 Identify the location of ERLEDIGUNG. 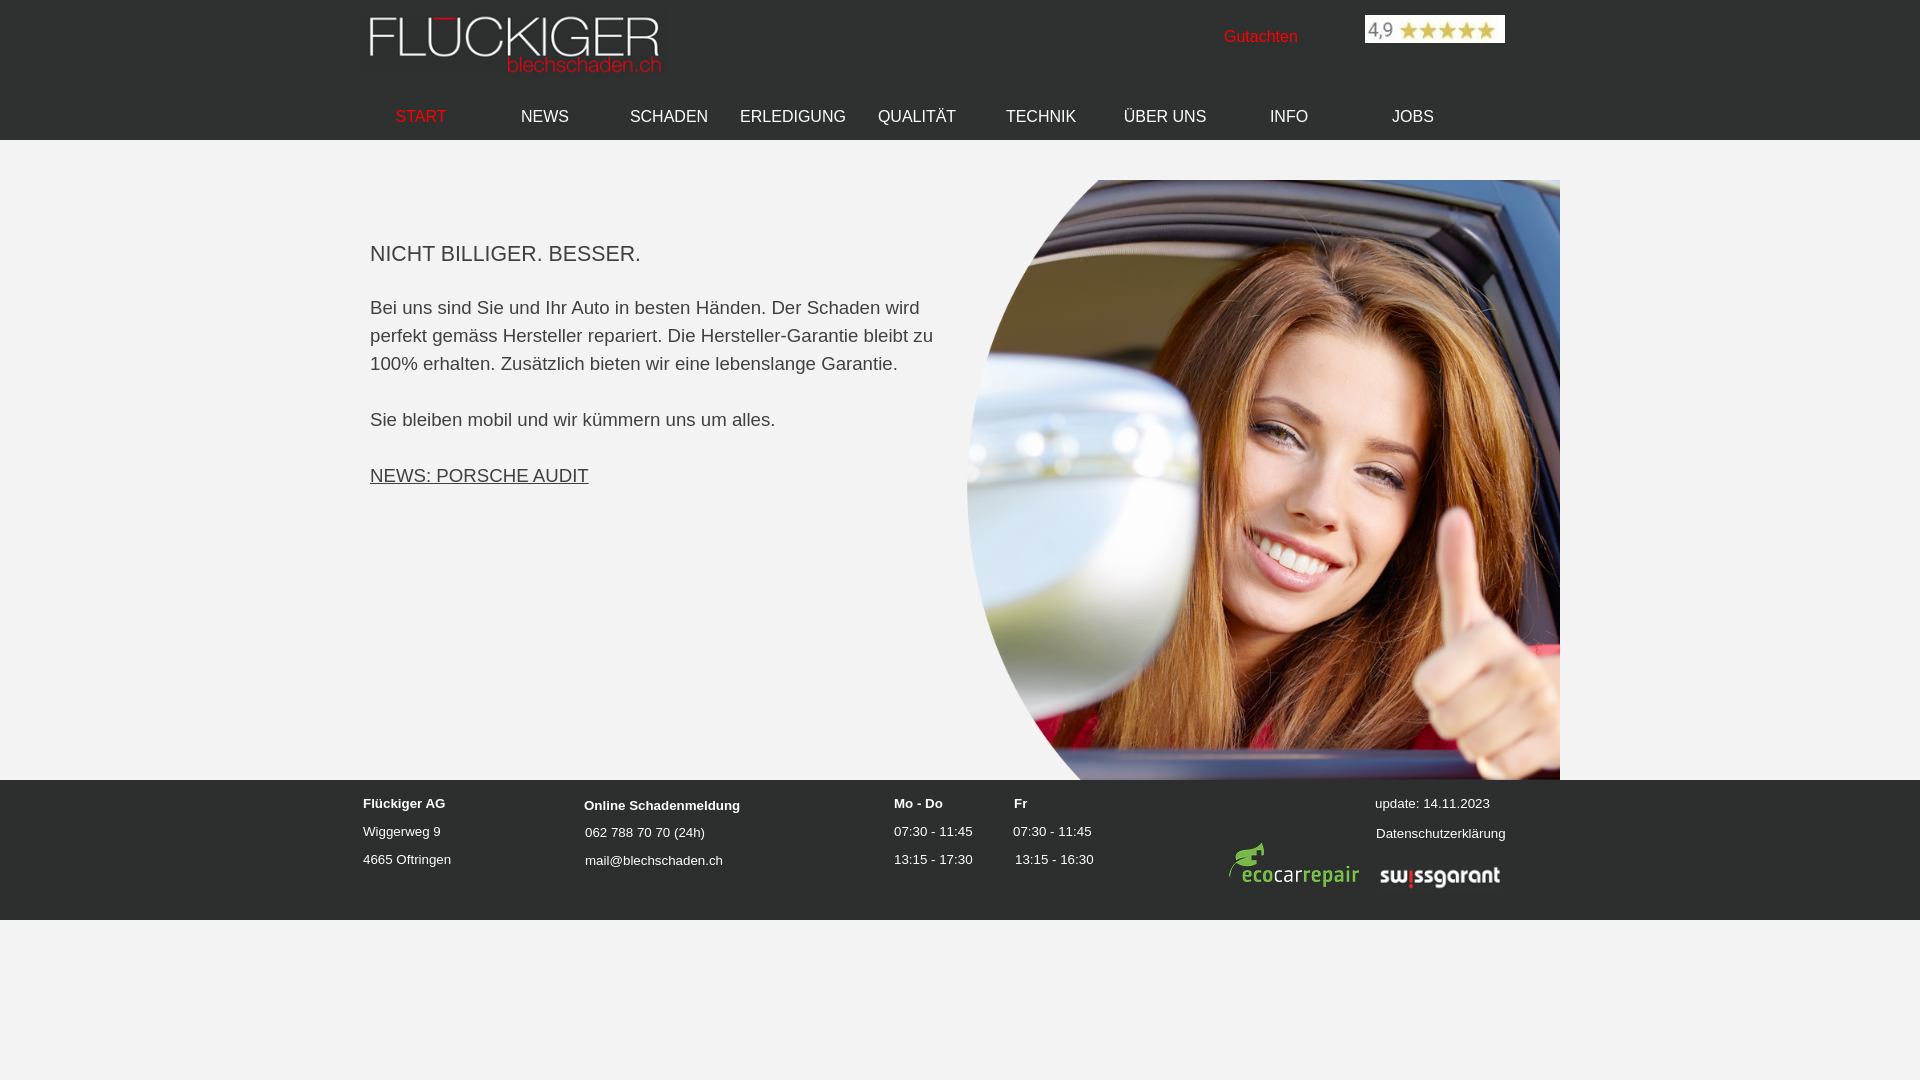
(793, 116).